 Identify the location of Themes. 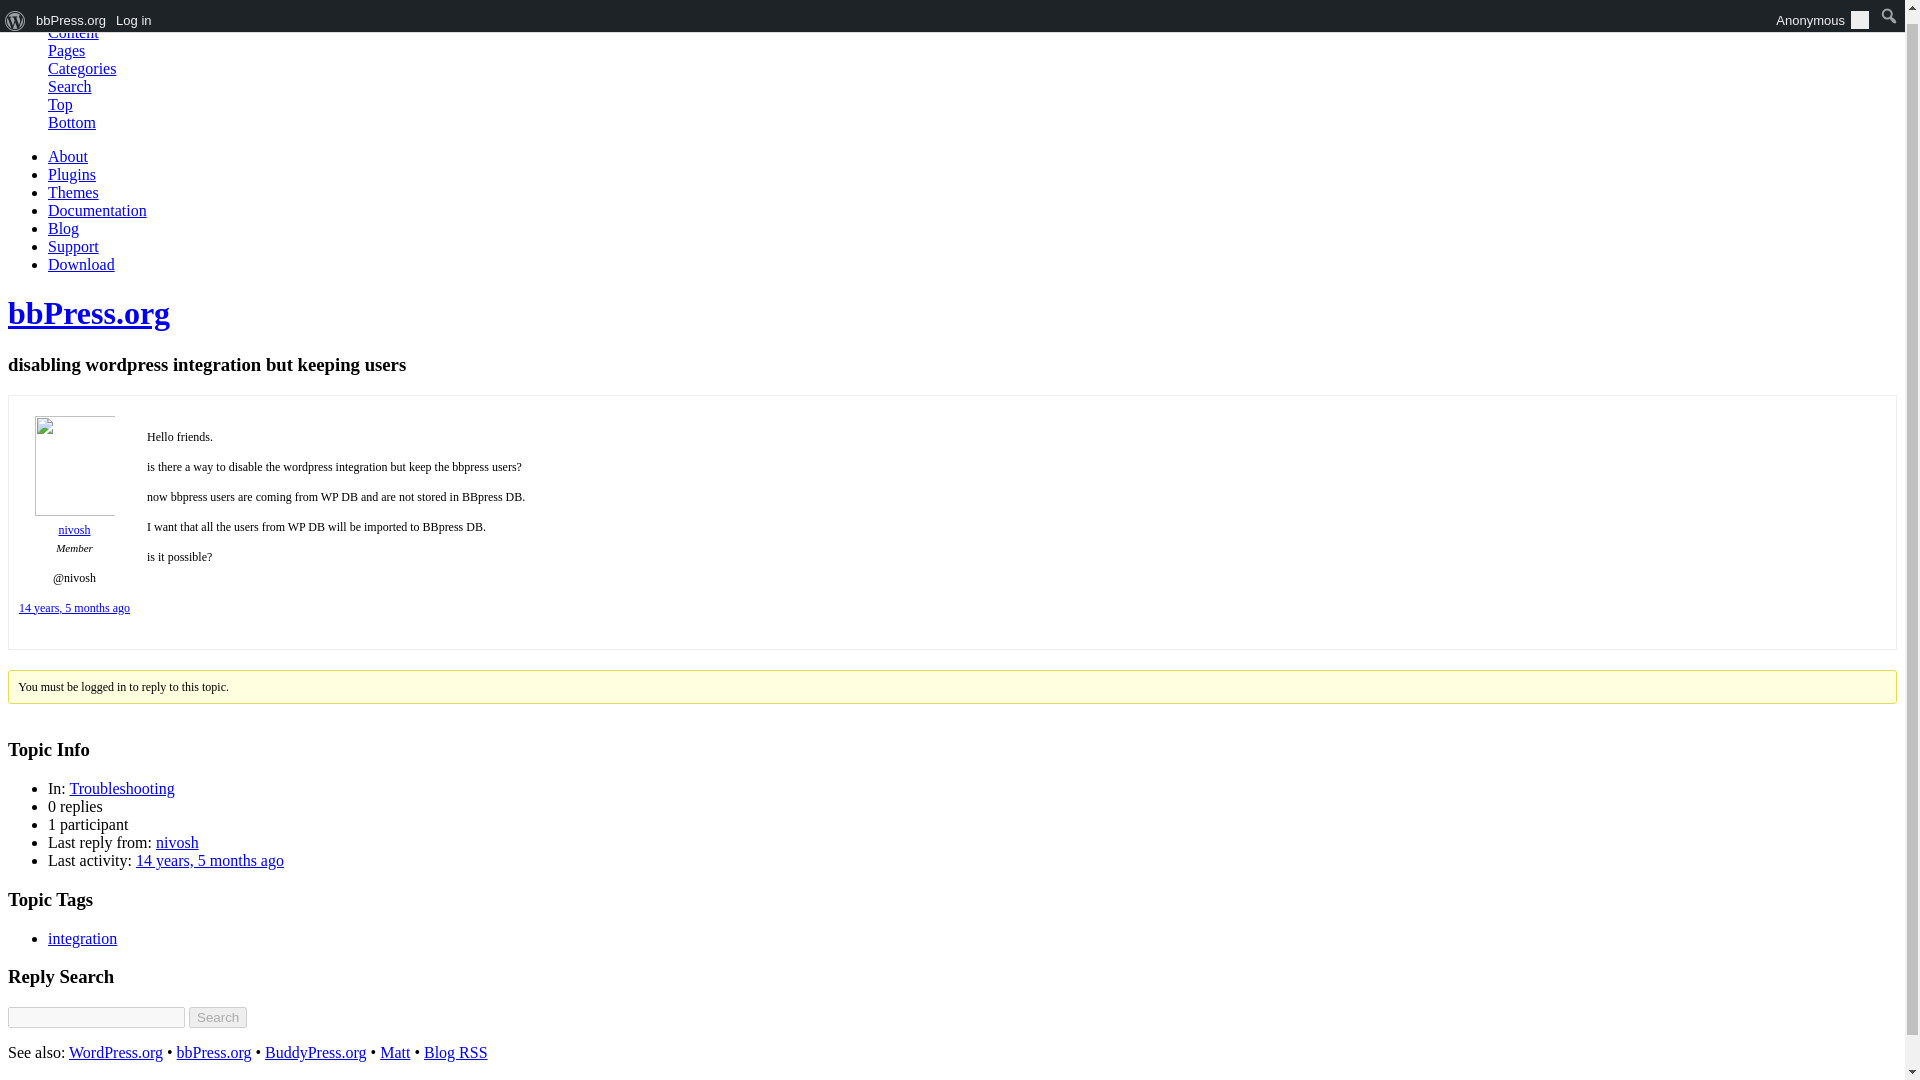
(74, 192).